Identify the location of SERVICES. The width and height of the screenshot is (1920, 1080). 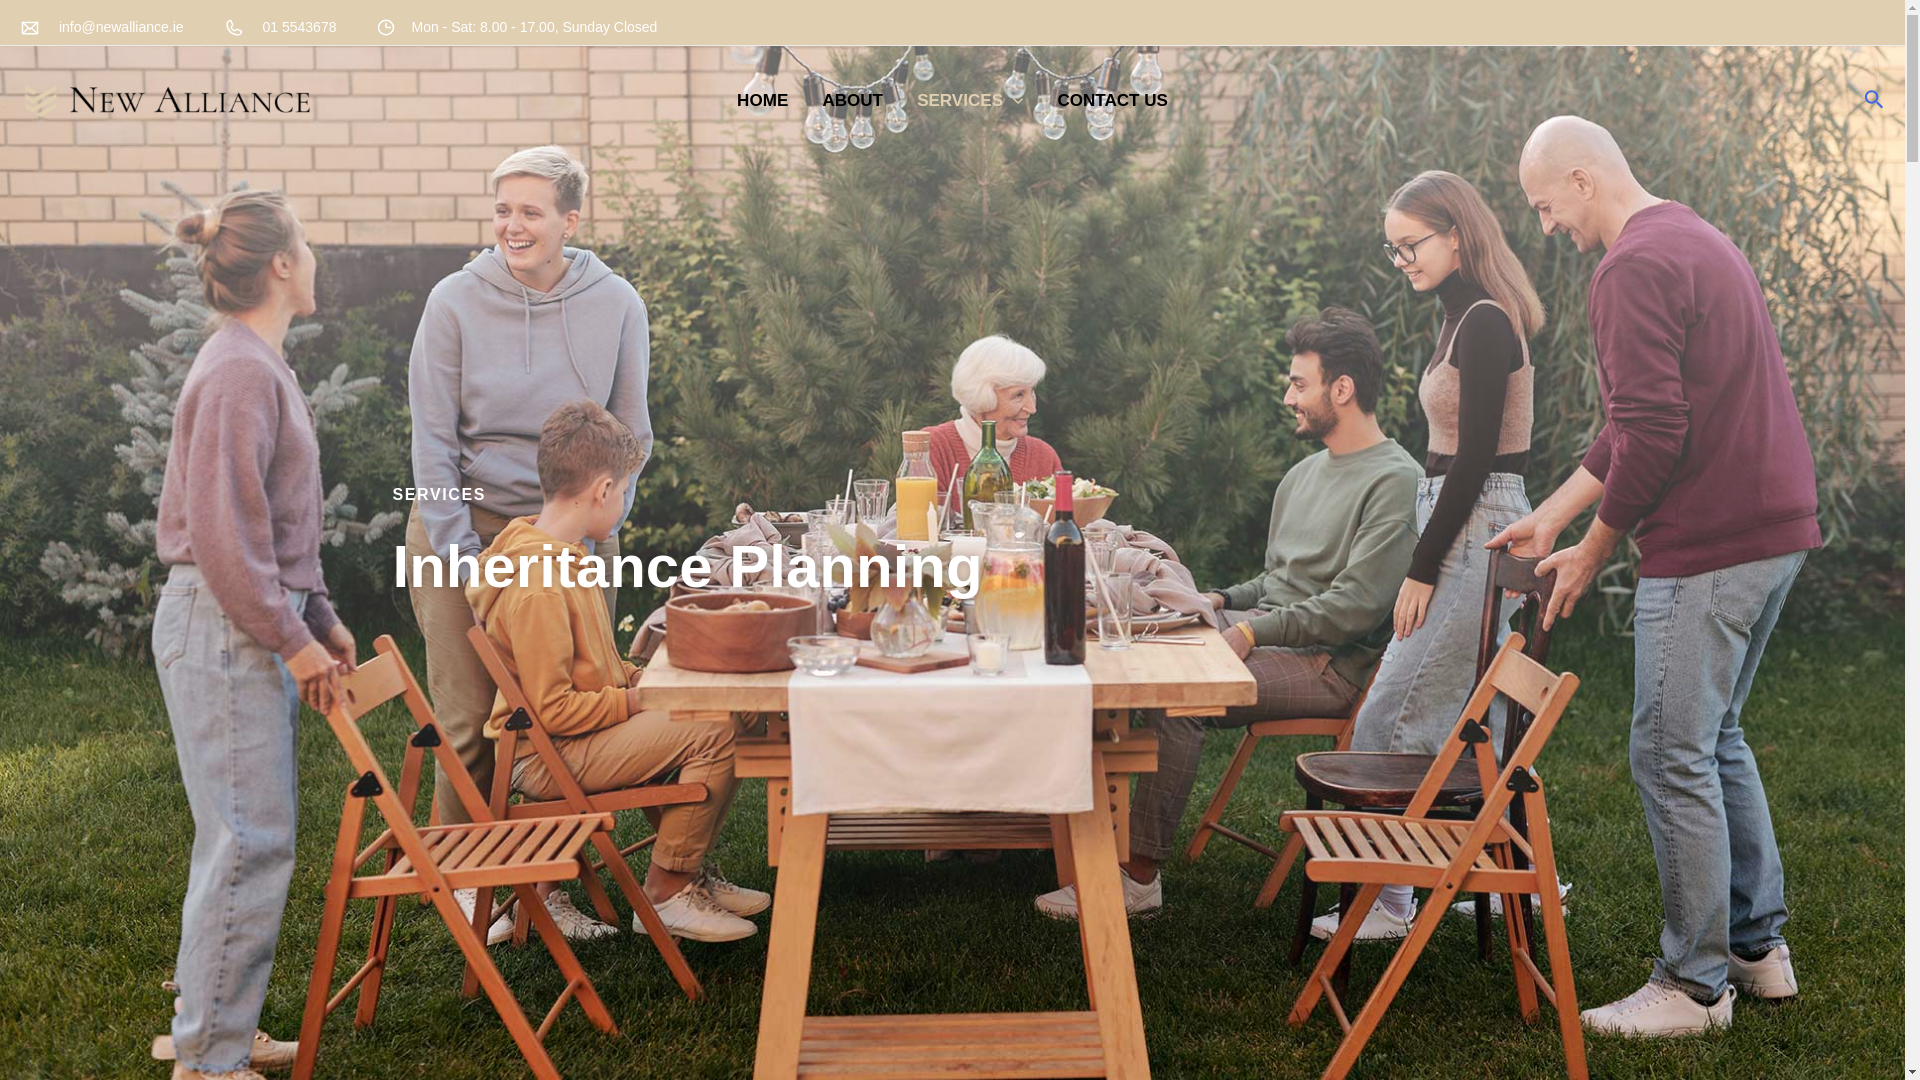
(970, 100).